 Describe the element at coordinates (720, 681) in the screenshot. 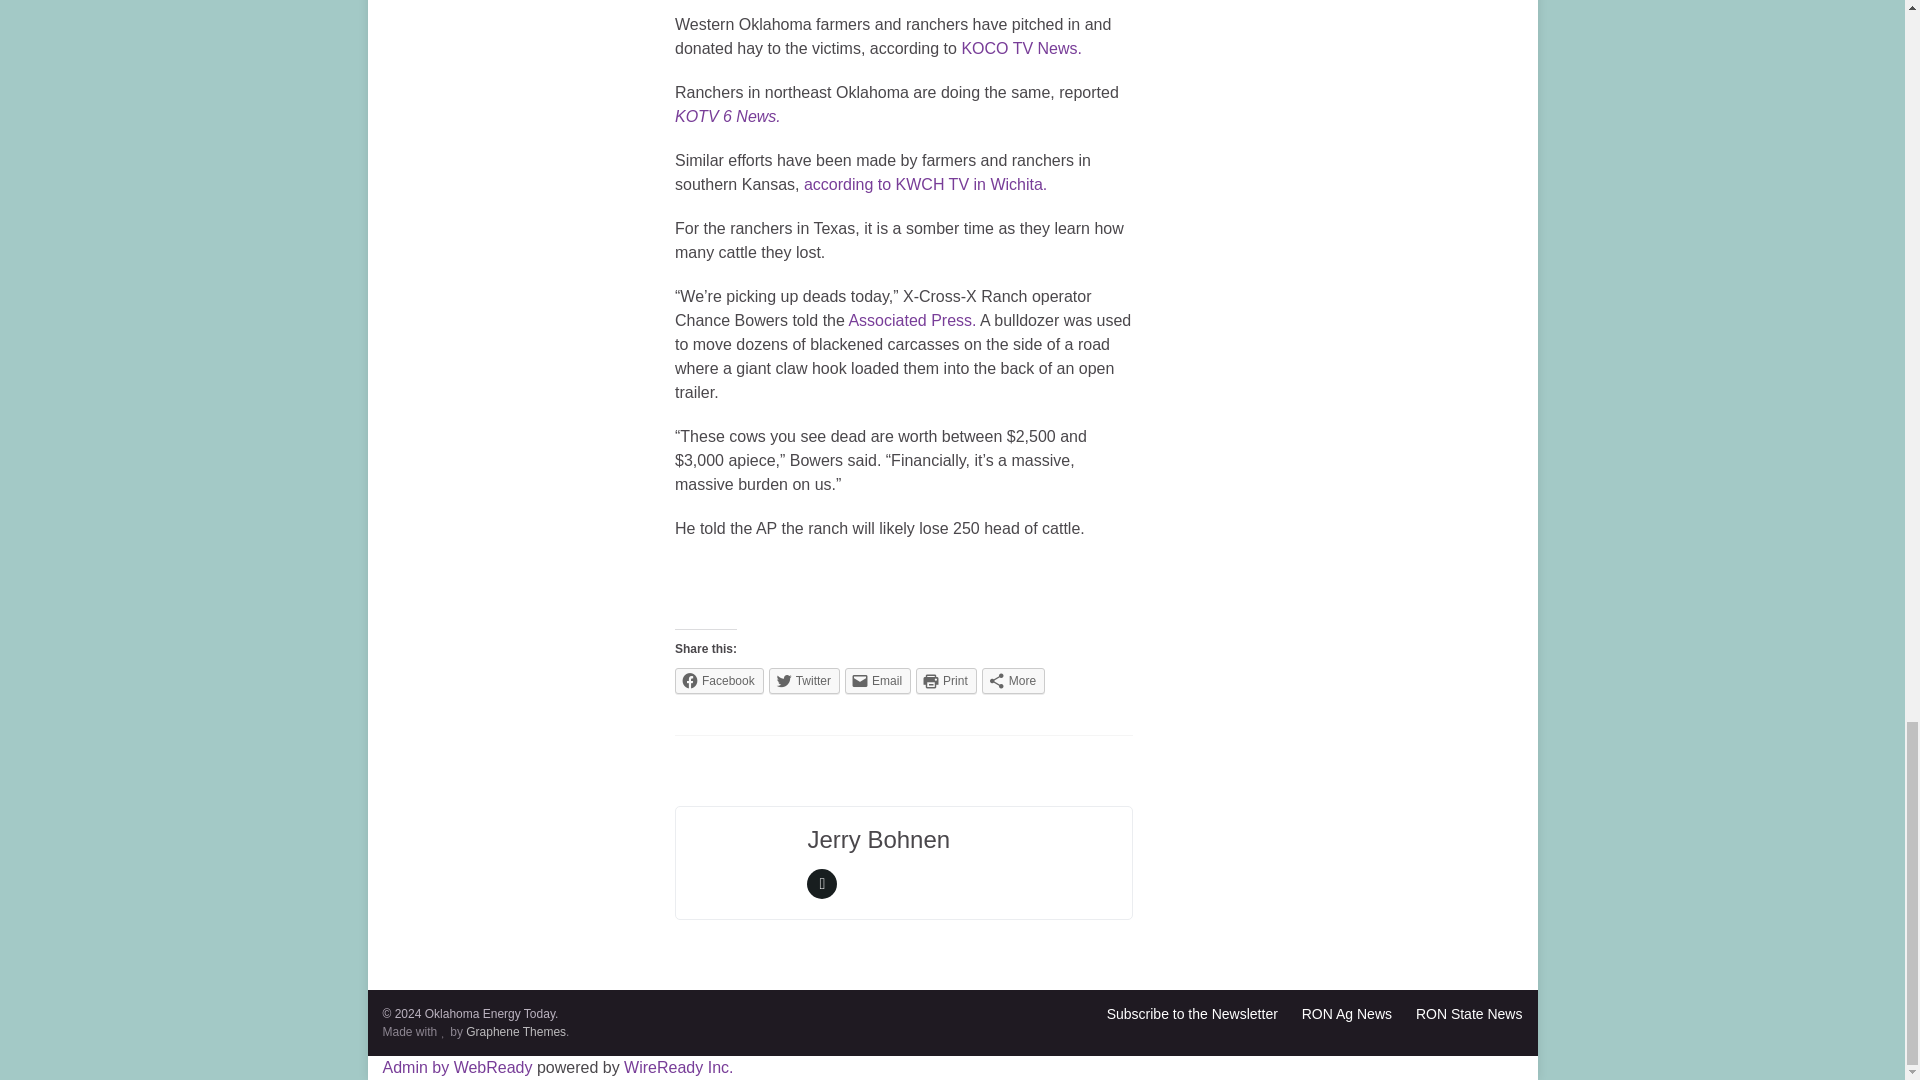

I see `Facebook` at that location.